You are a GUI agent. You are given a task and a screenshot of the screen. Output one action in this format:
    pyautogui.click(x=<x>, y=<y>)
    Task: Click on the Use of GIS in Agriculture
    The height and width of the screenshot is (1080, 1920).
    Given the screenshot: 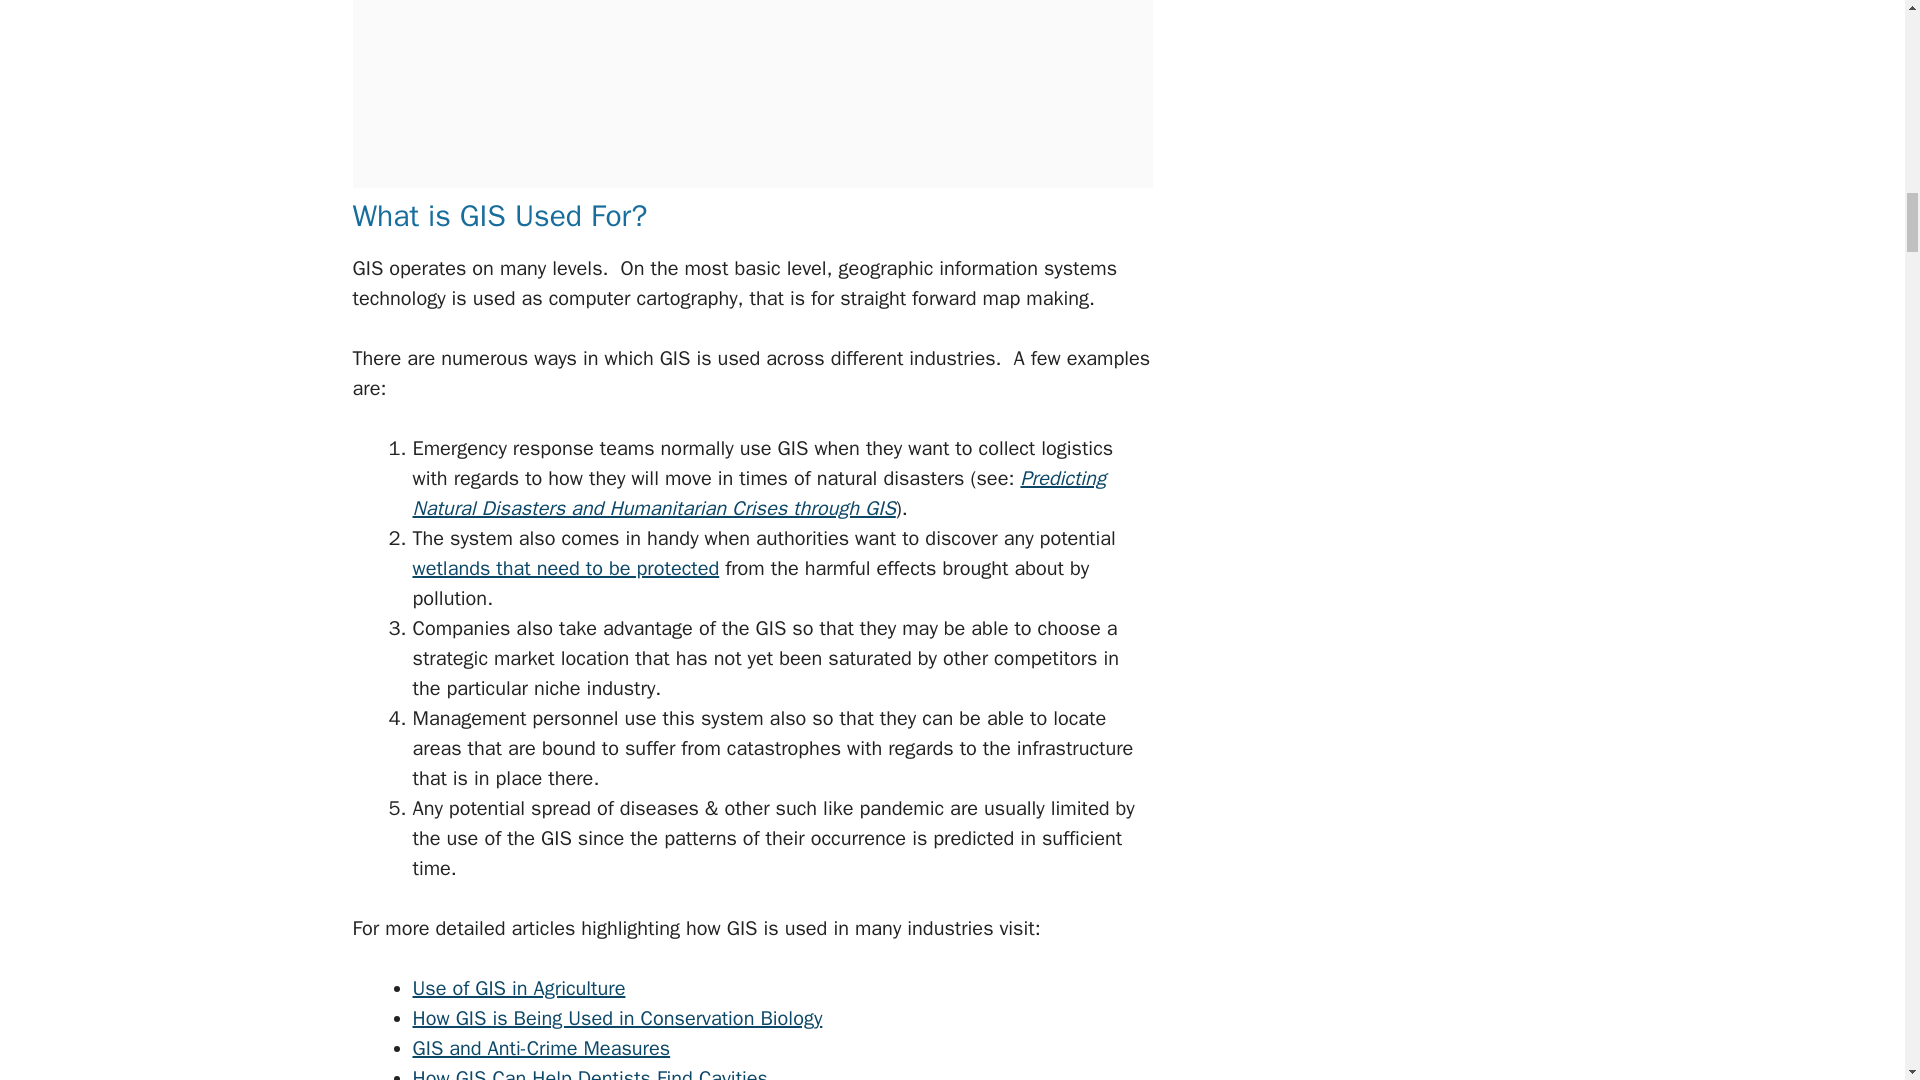 What is the action you would take?
    pyautogui.click(x=518, y=988)
    